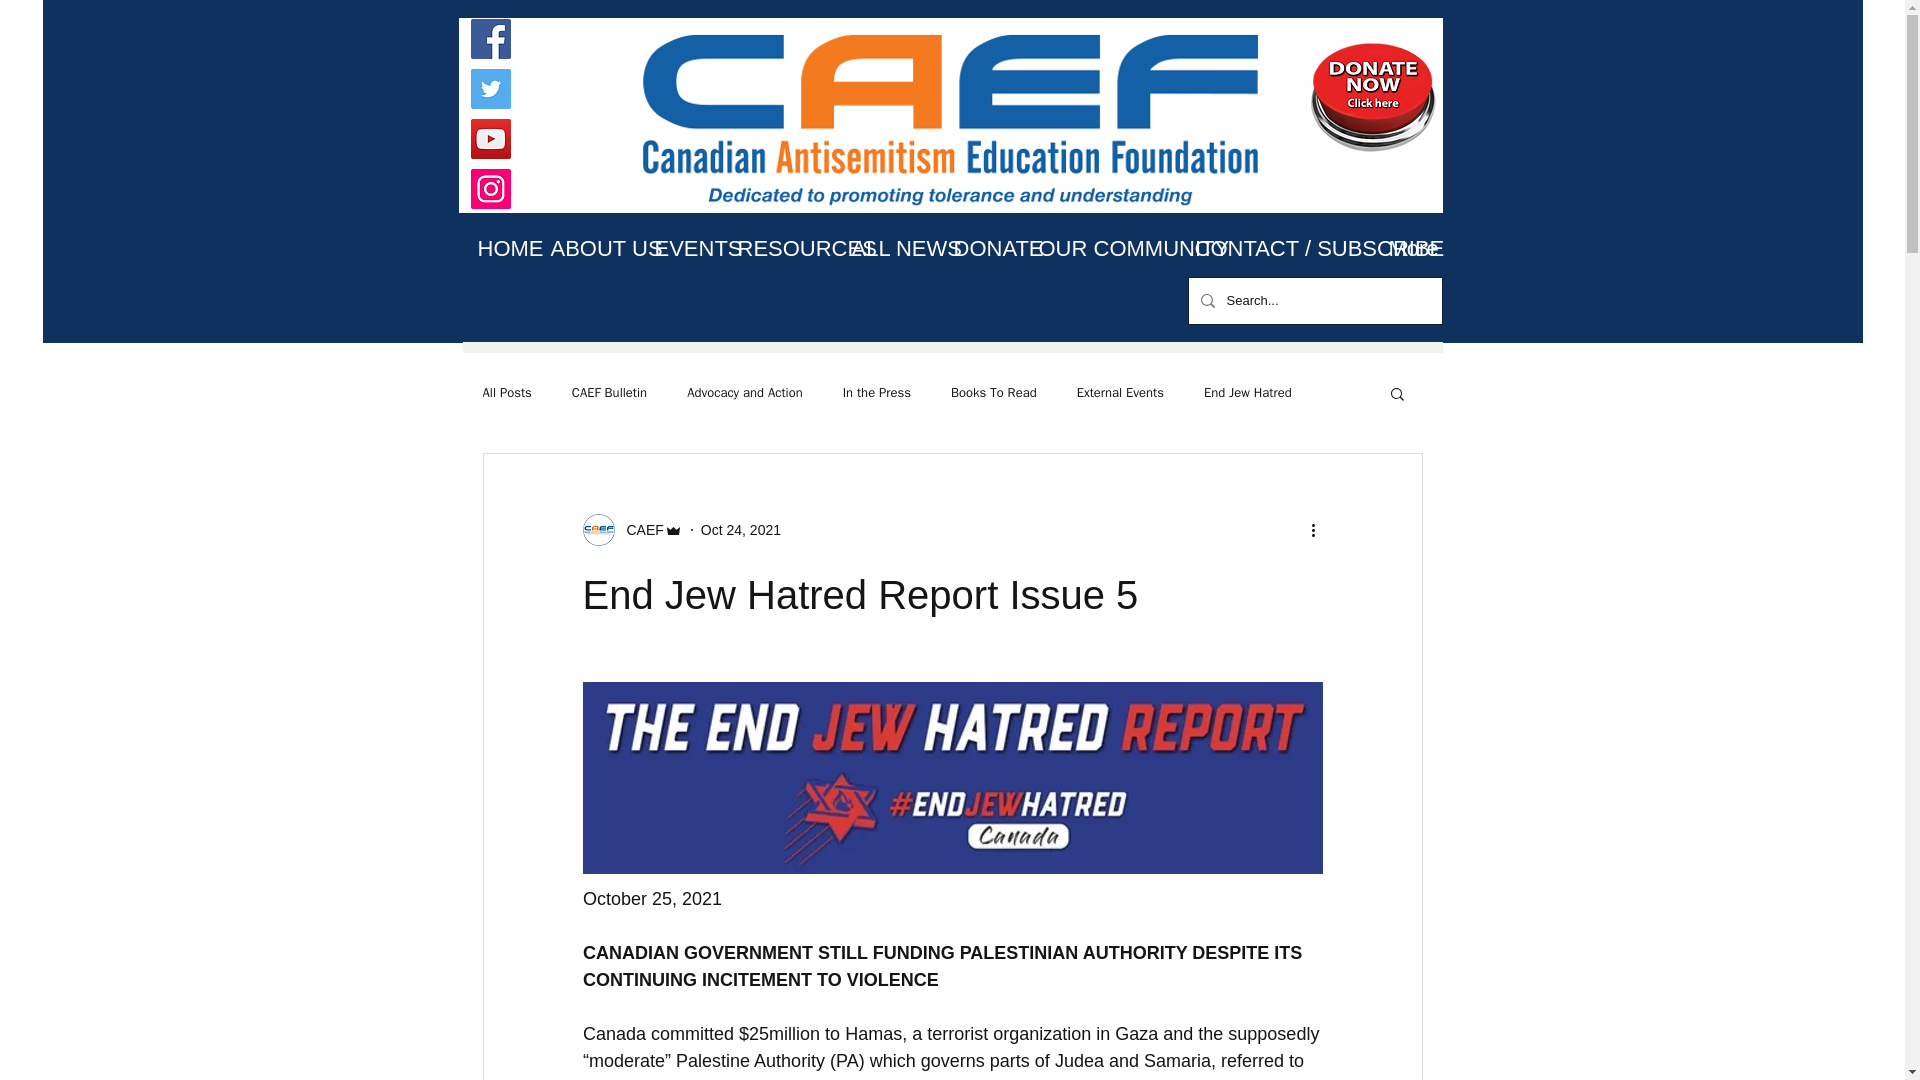 The image size is (1920, 1080). I want to click on HOME, so click(498, 248).